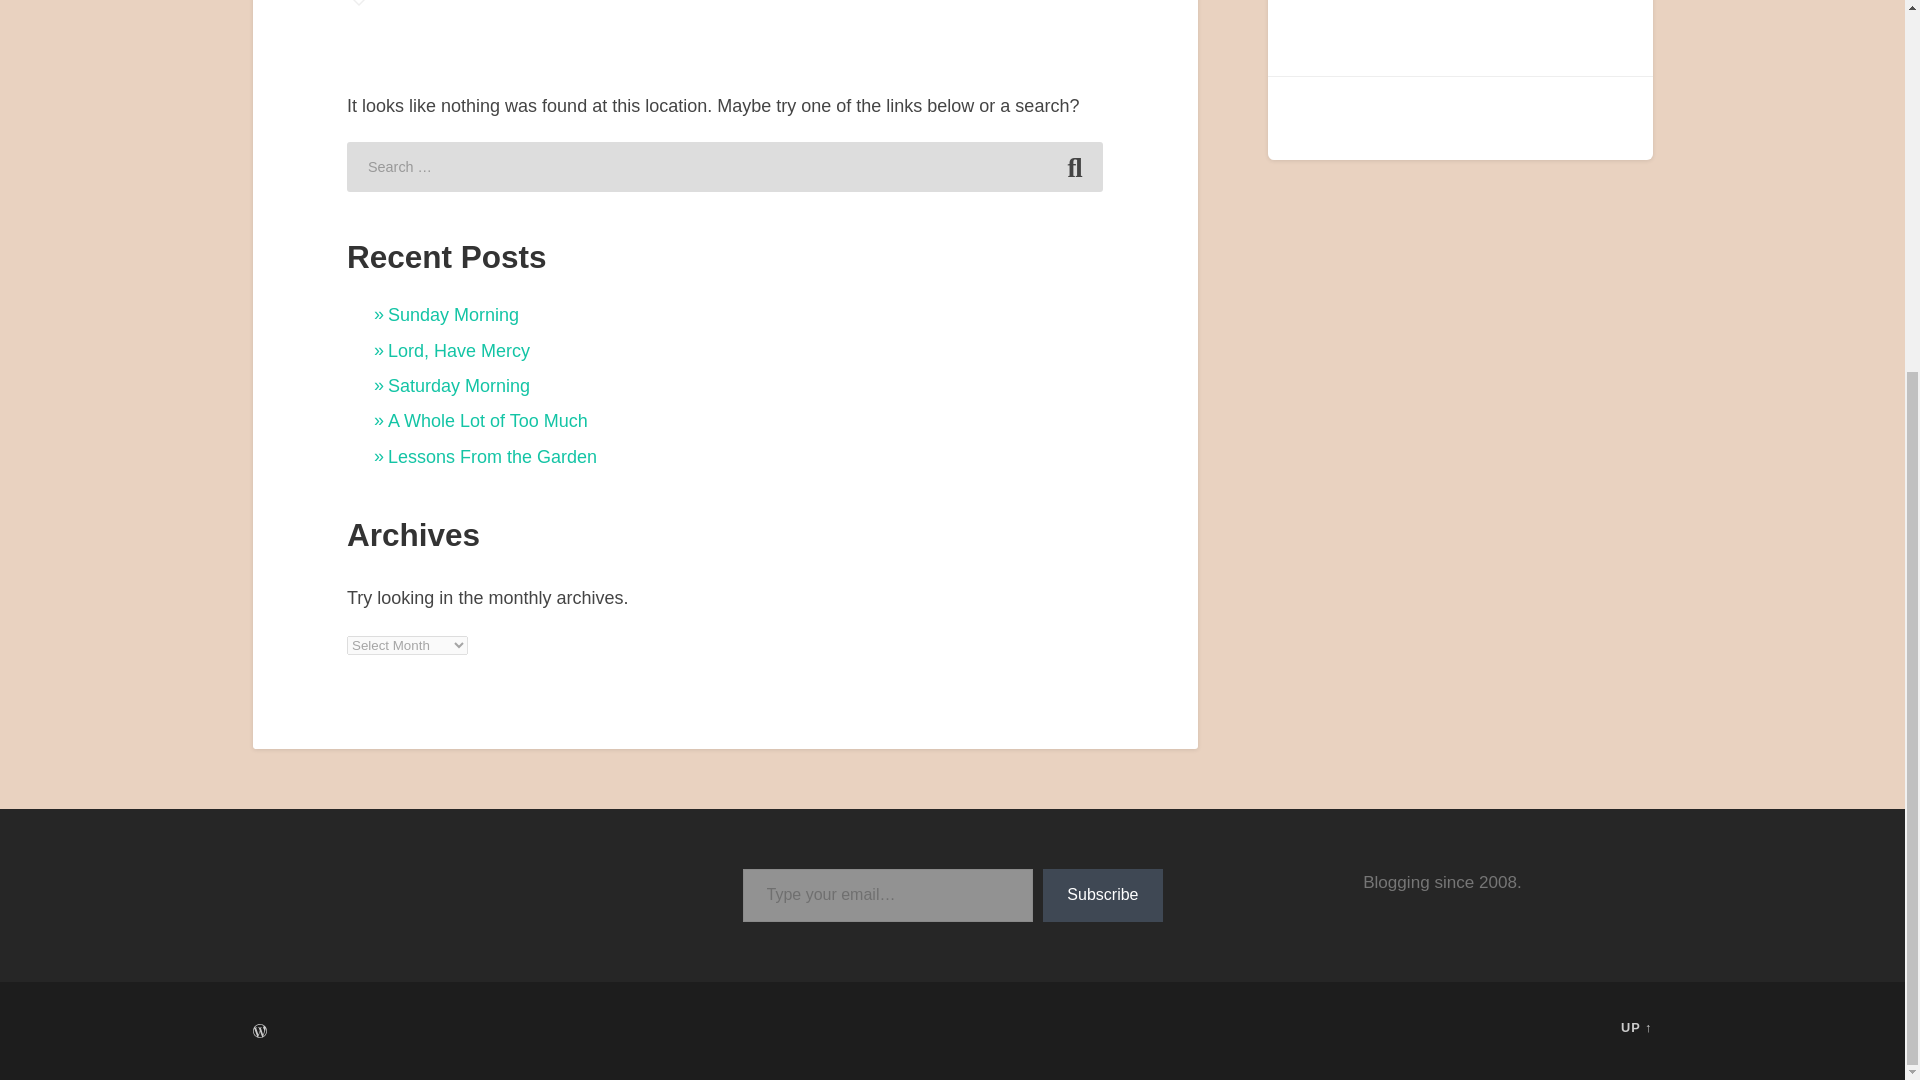 The height and width of the screenshot is (1080, 1920). Describe the element at coordinates (458, 350) in the screenshot. I see `Lord, Have Mercy` at that location.